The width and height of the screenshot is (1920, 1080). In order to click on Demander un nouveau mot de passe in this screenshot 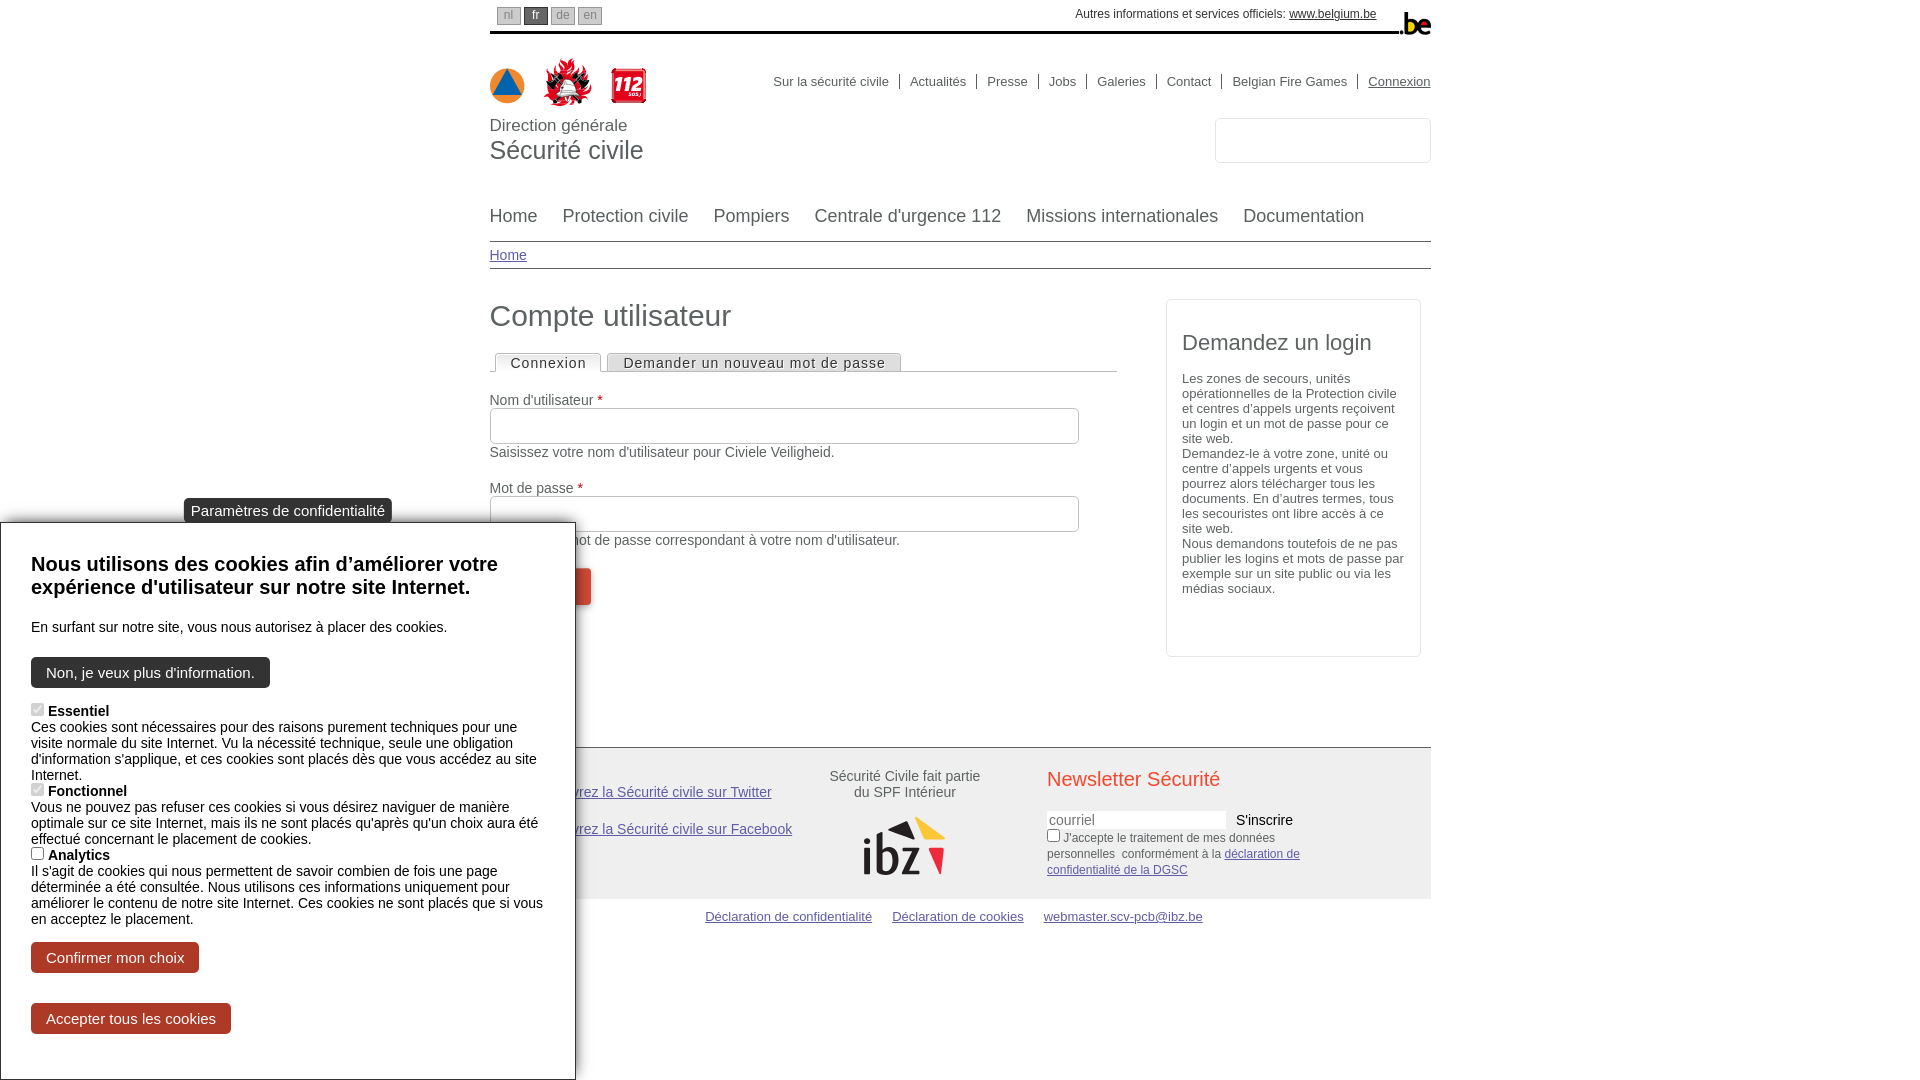, I will do `click(754, 362)`.